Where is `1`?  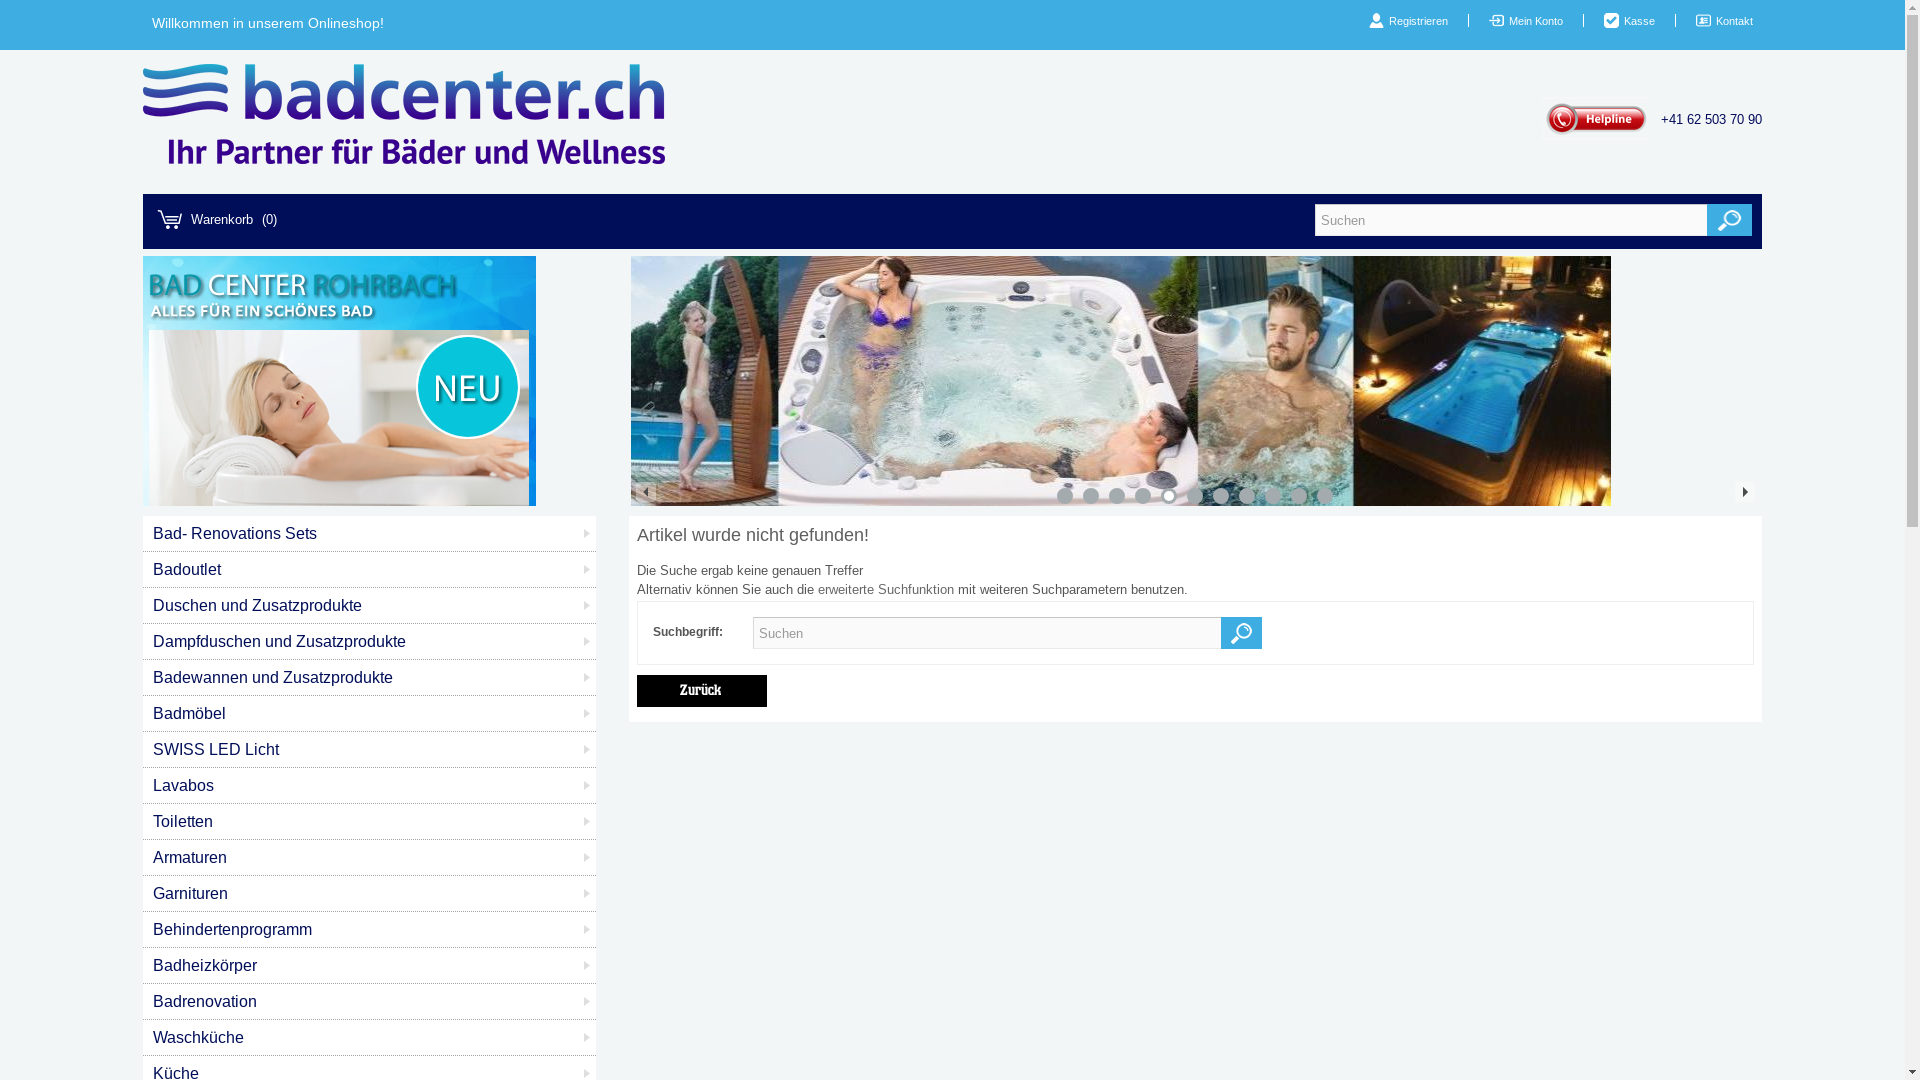
1 is located at coordinates (1065, 496).